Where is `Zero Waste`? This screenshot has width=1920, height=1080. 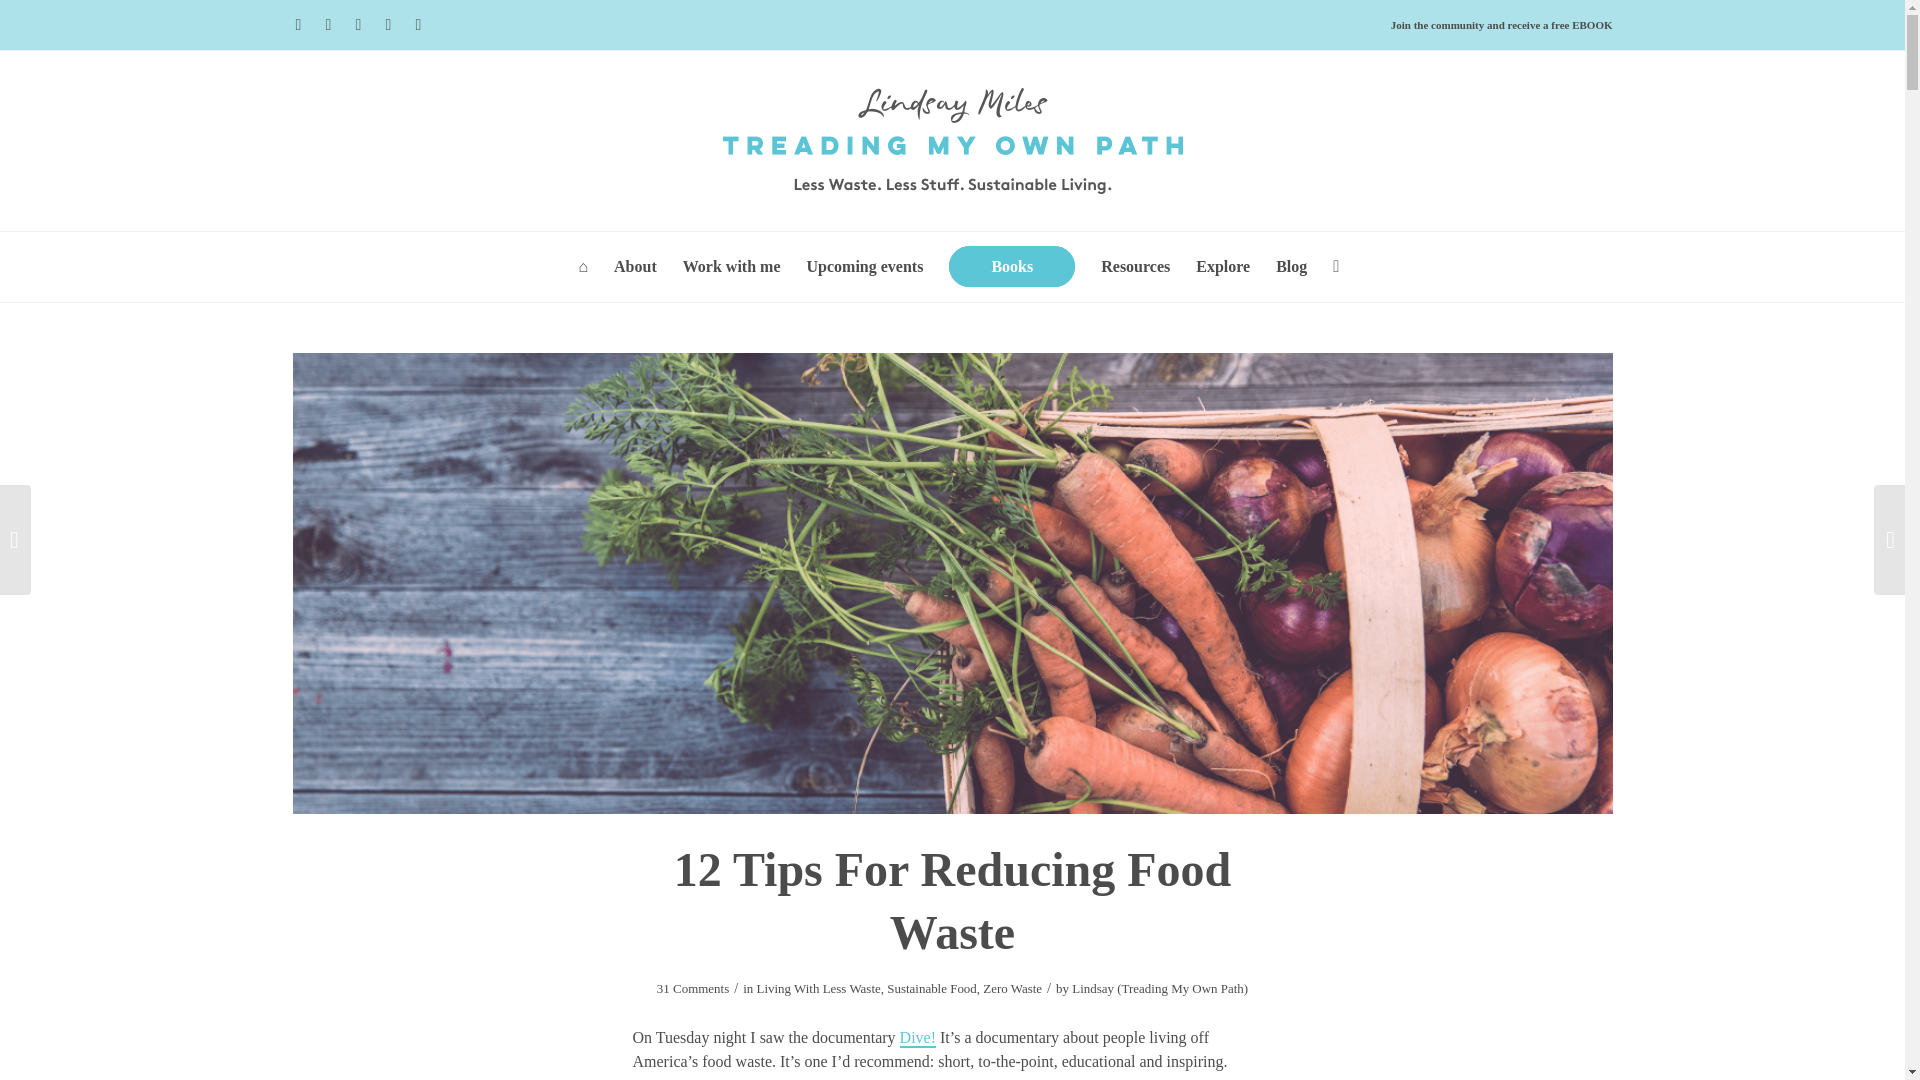 Zero Waste is located at coordinates (1012, 988).